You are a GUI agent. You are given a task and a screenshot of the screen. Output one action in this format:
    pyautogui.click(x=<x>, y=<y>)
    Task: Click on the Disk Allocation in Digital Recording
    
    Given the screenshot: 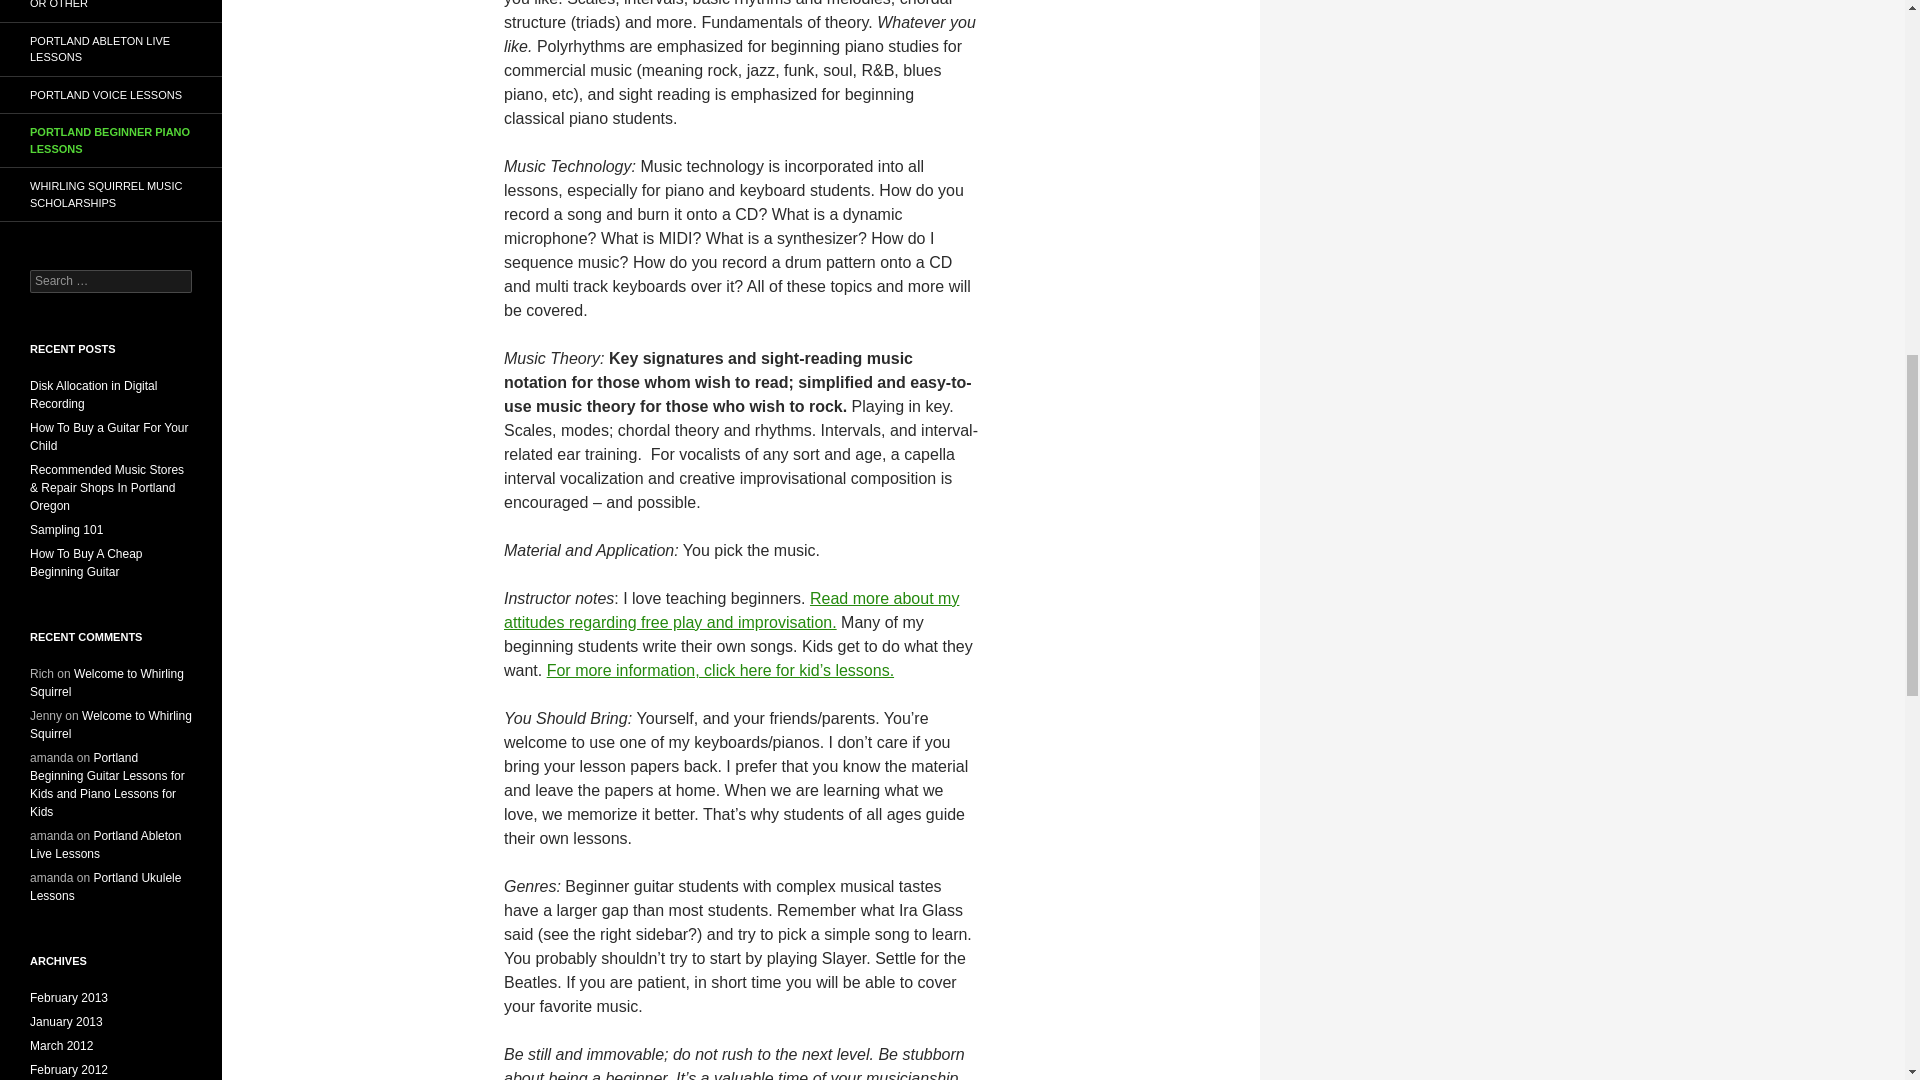 What is the action you would take?
    pyautogui.click(x=94, y=395)
    